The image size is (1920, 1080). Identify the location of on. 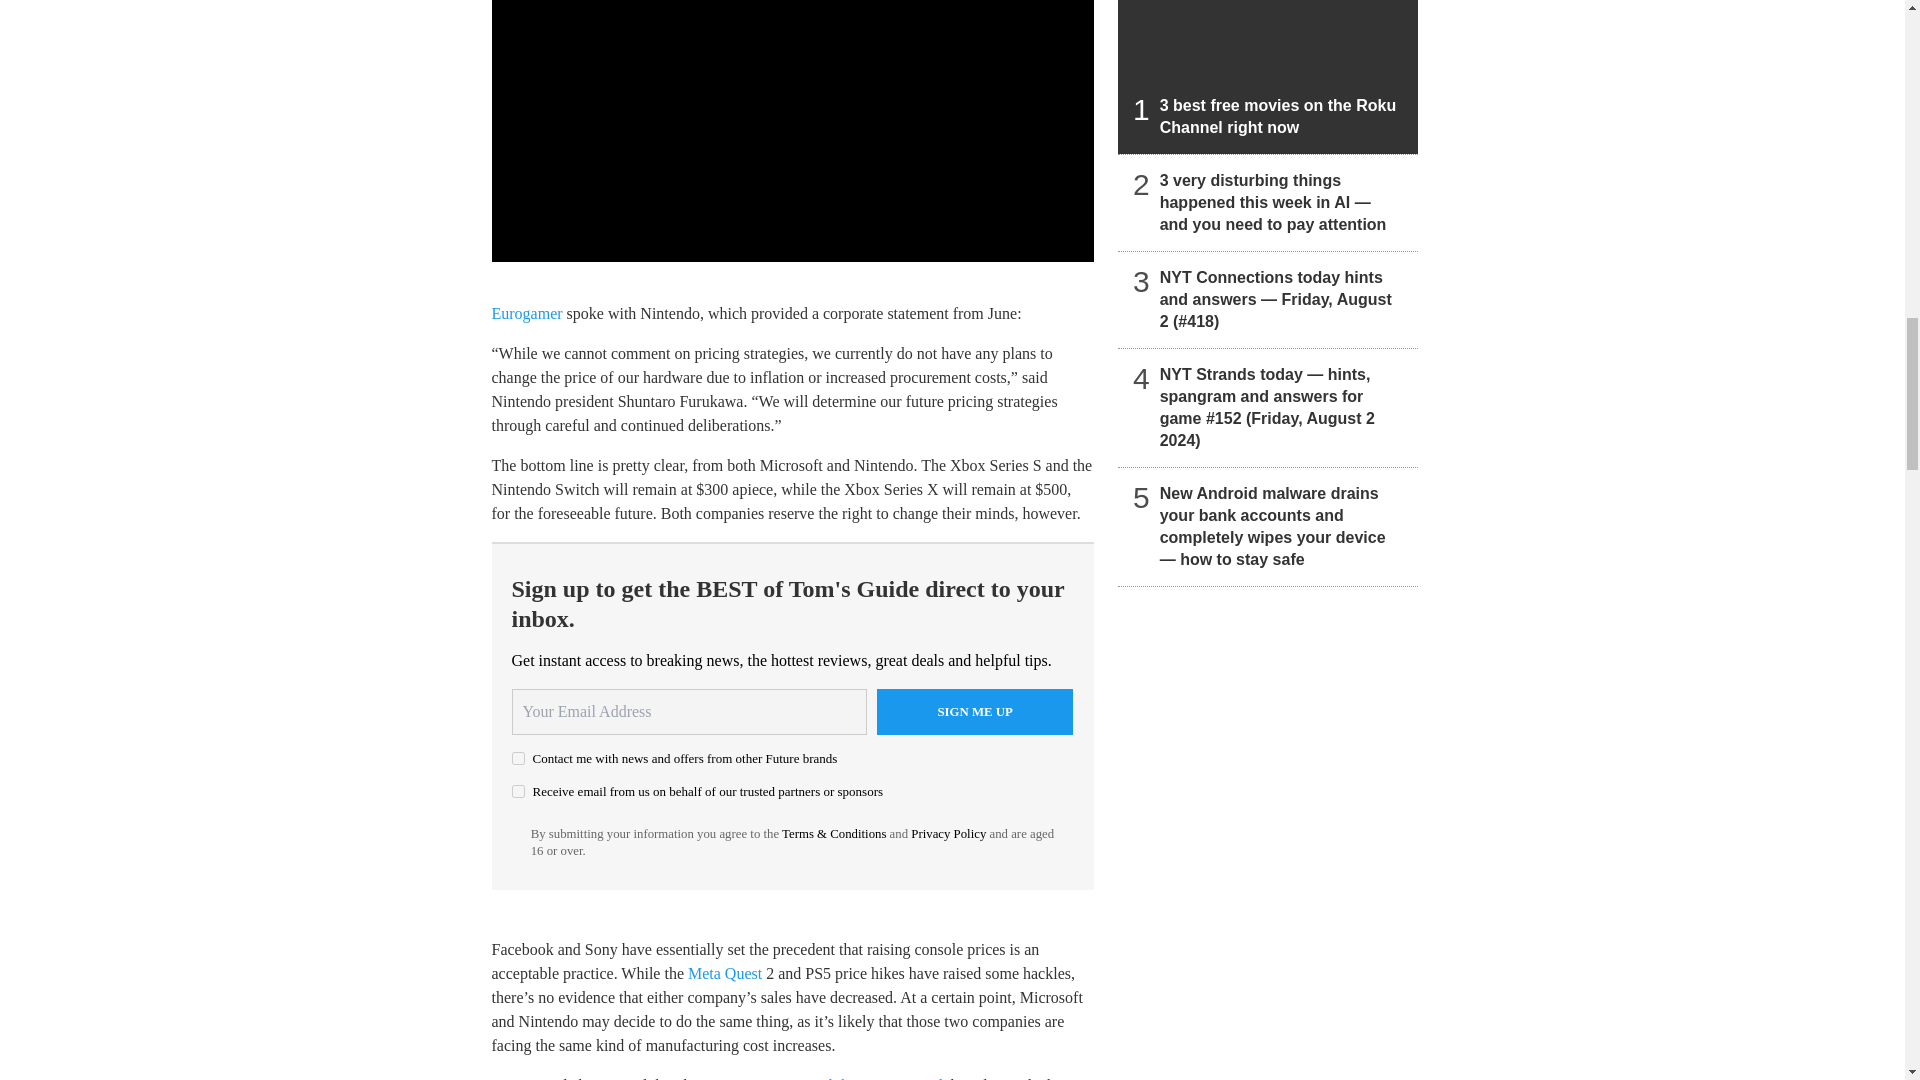
(518, 758).